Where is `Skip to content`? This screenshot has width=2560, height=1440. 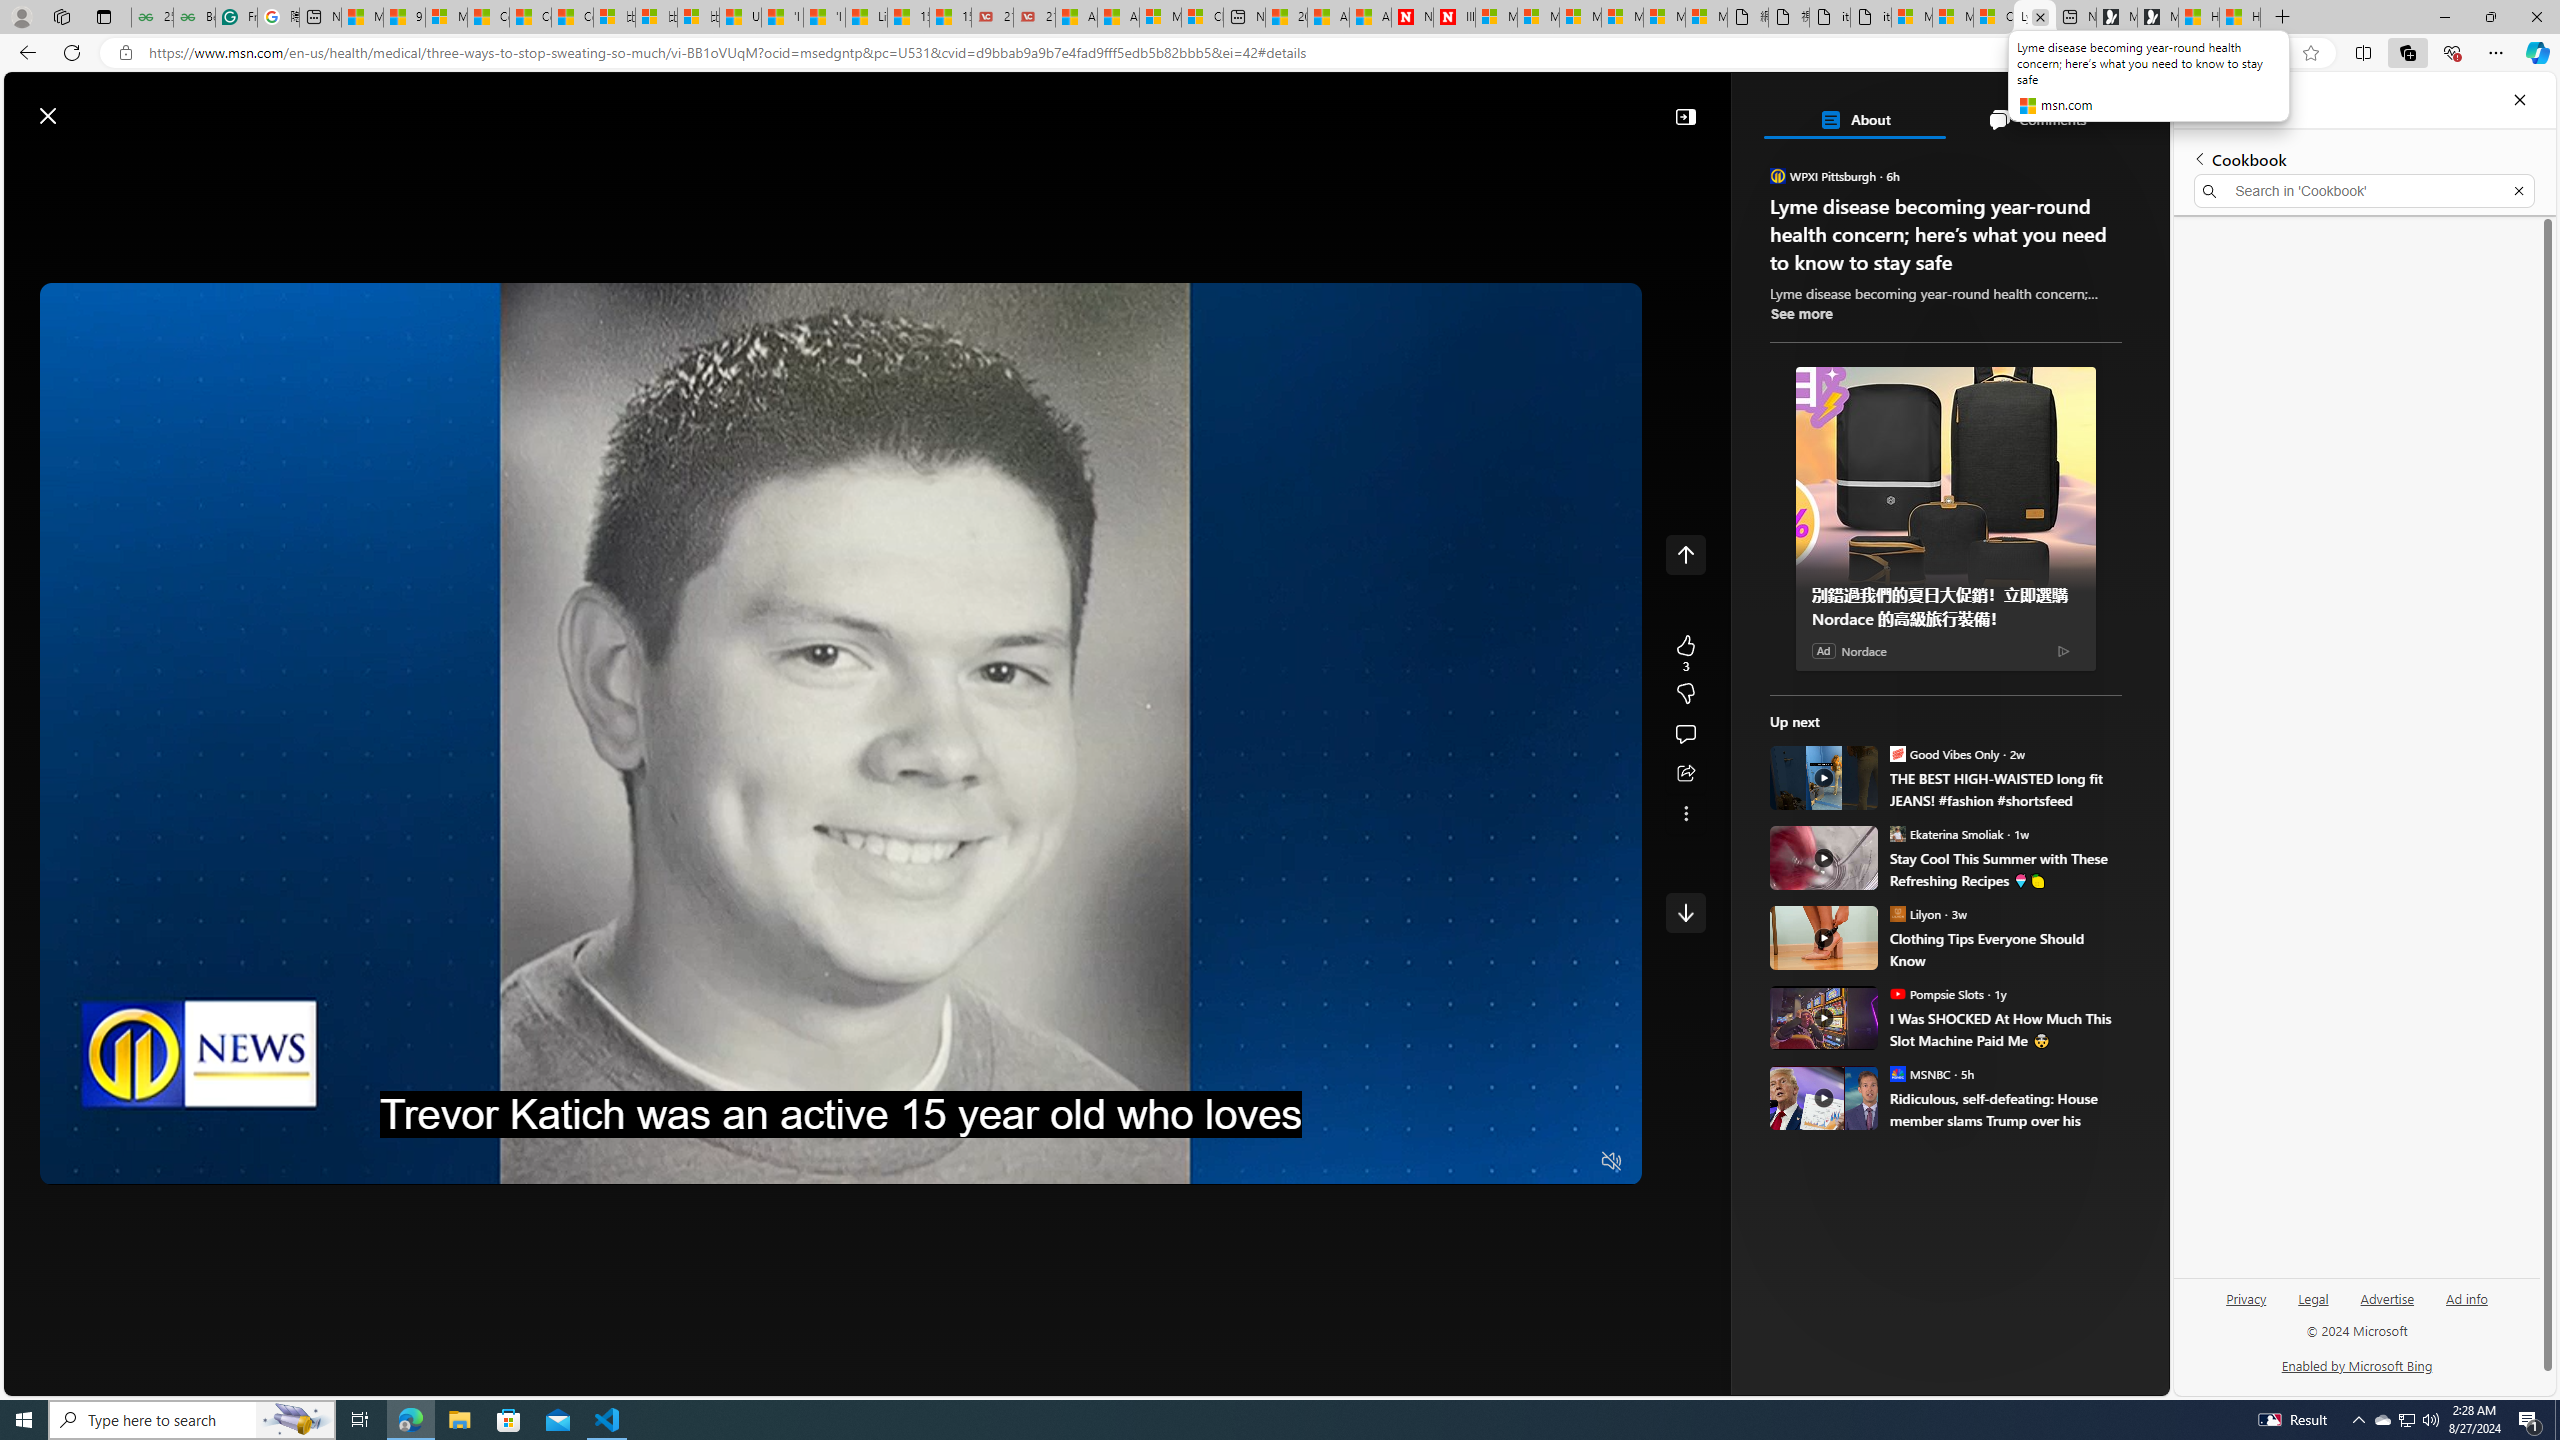 Skip to content is located at coordinates (86, 106).